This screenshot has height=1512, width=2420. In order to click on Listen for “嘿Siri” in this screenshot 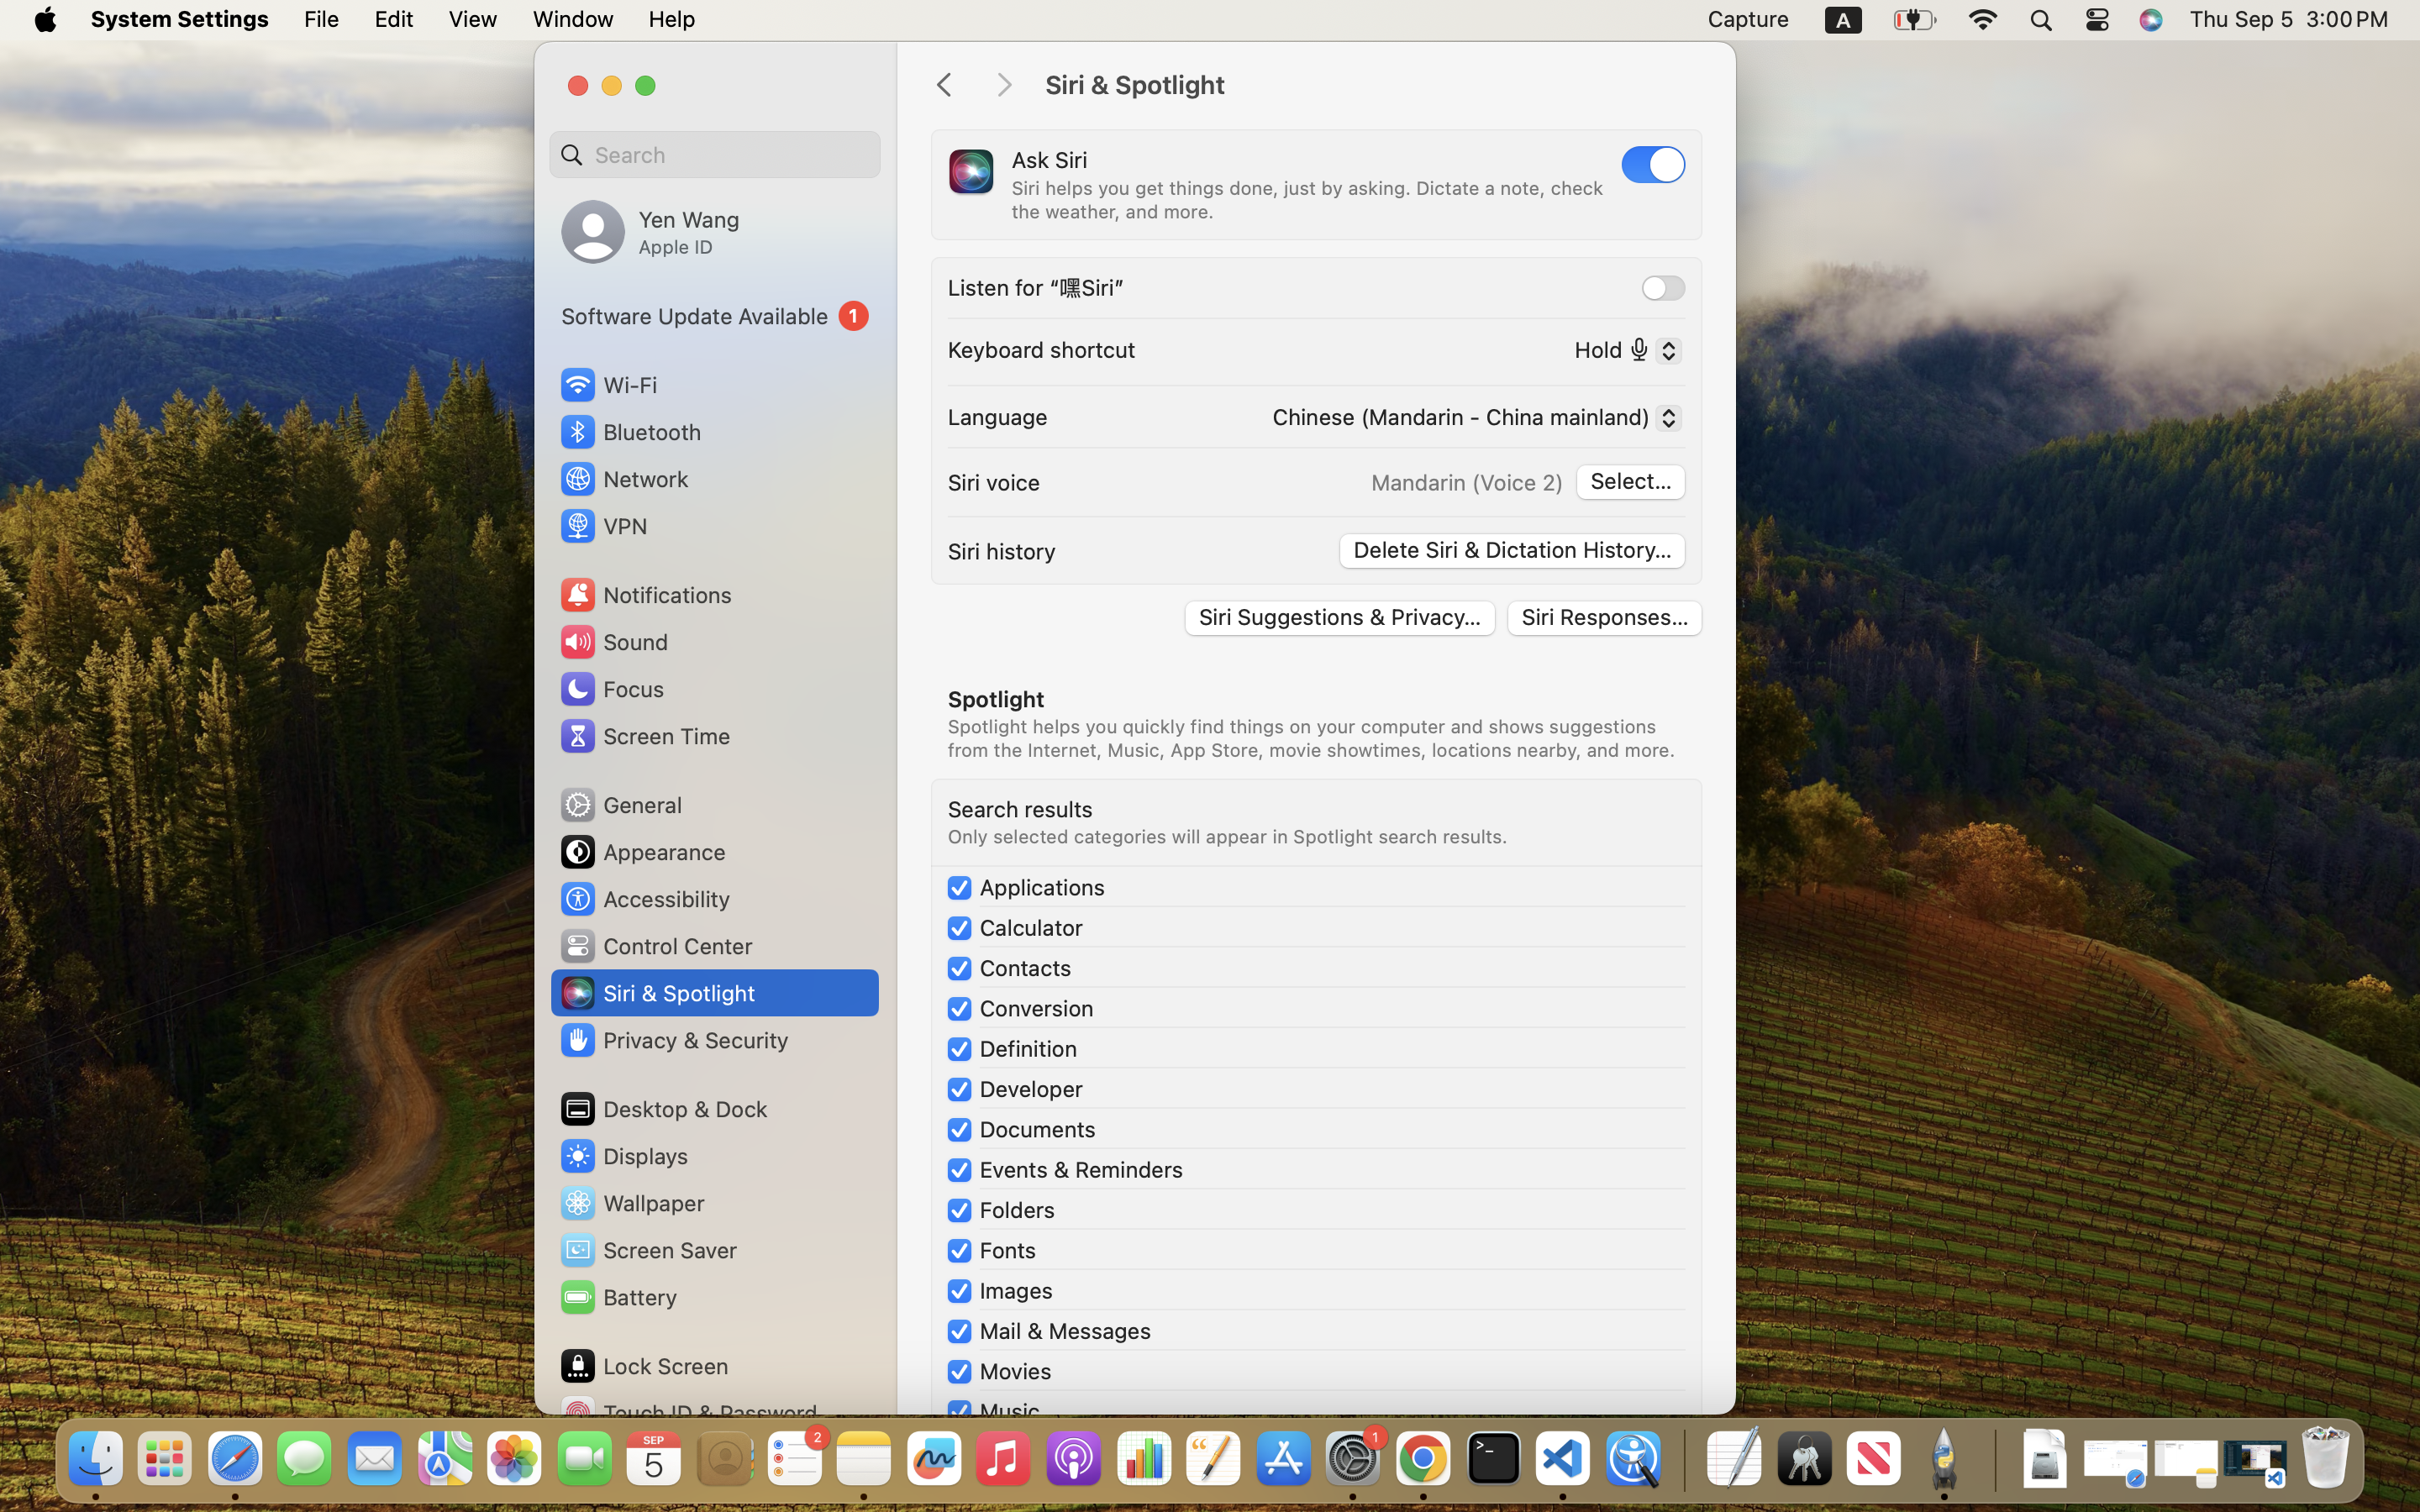, I will do `click(1036, 287)`.